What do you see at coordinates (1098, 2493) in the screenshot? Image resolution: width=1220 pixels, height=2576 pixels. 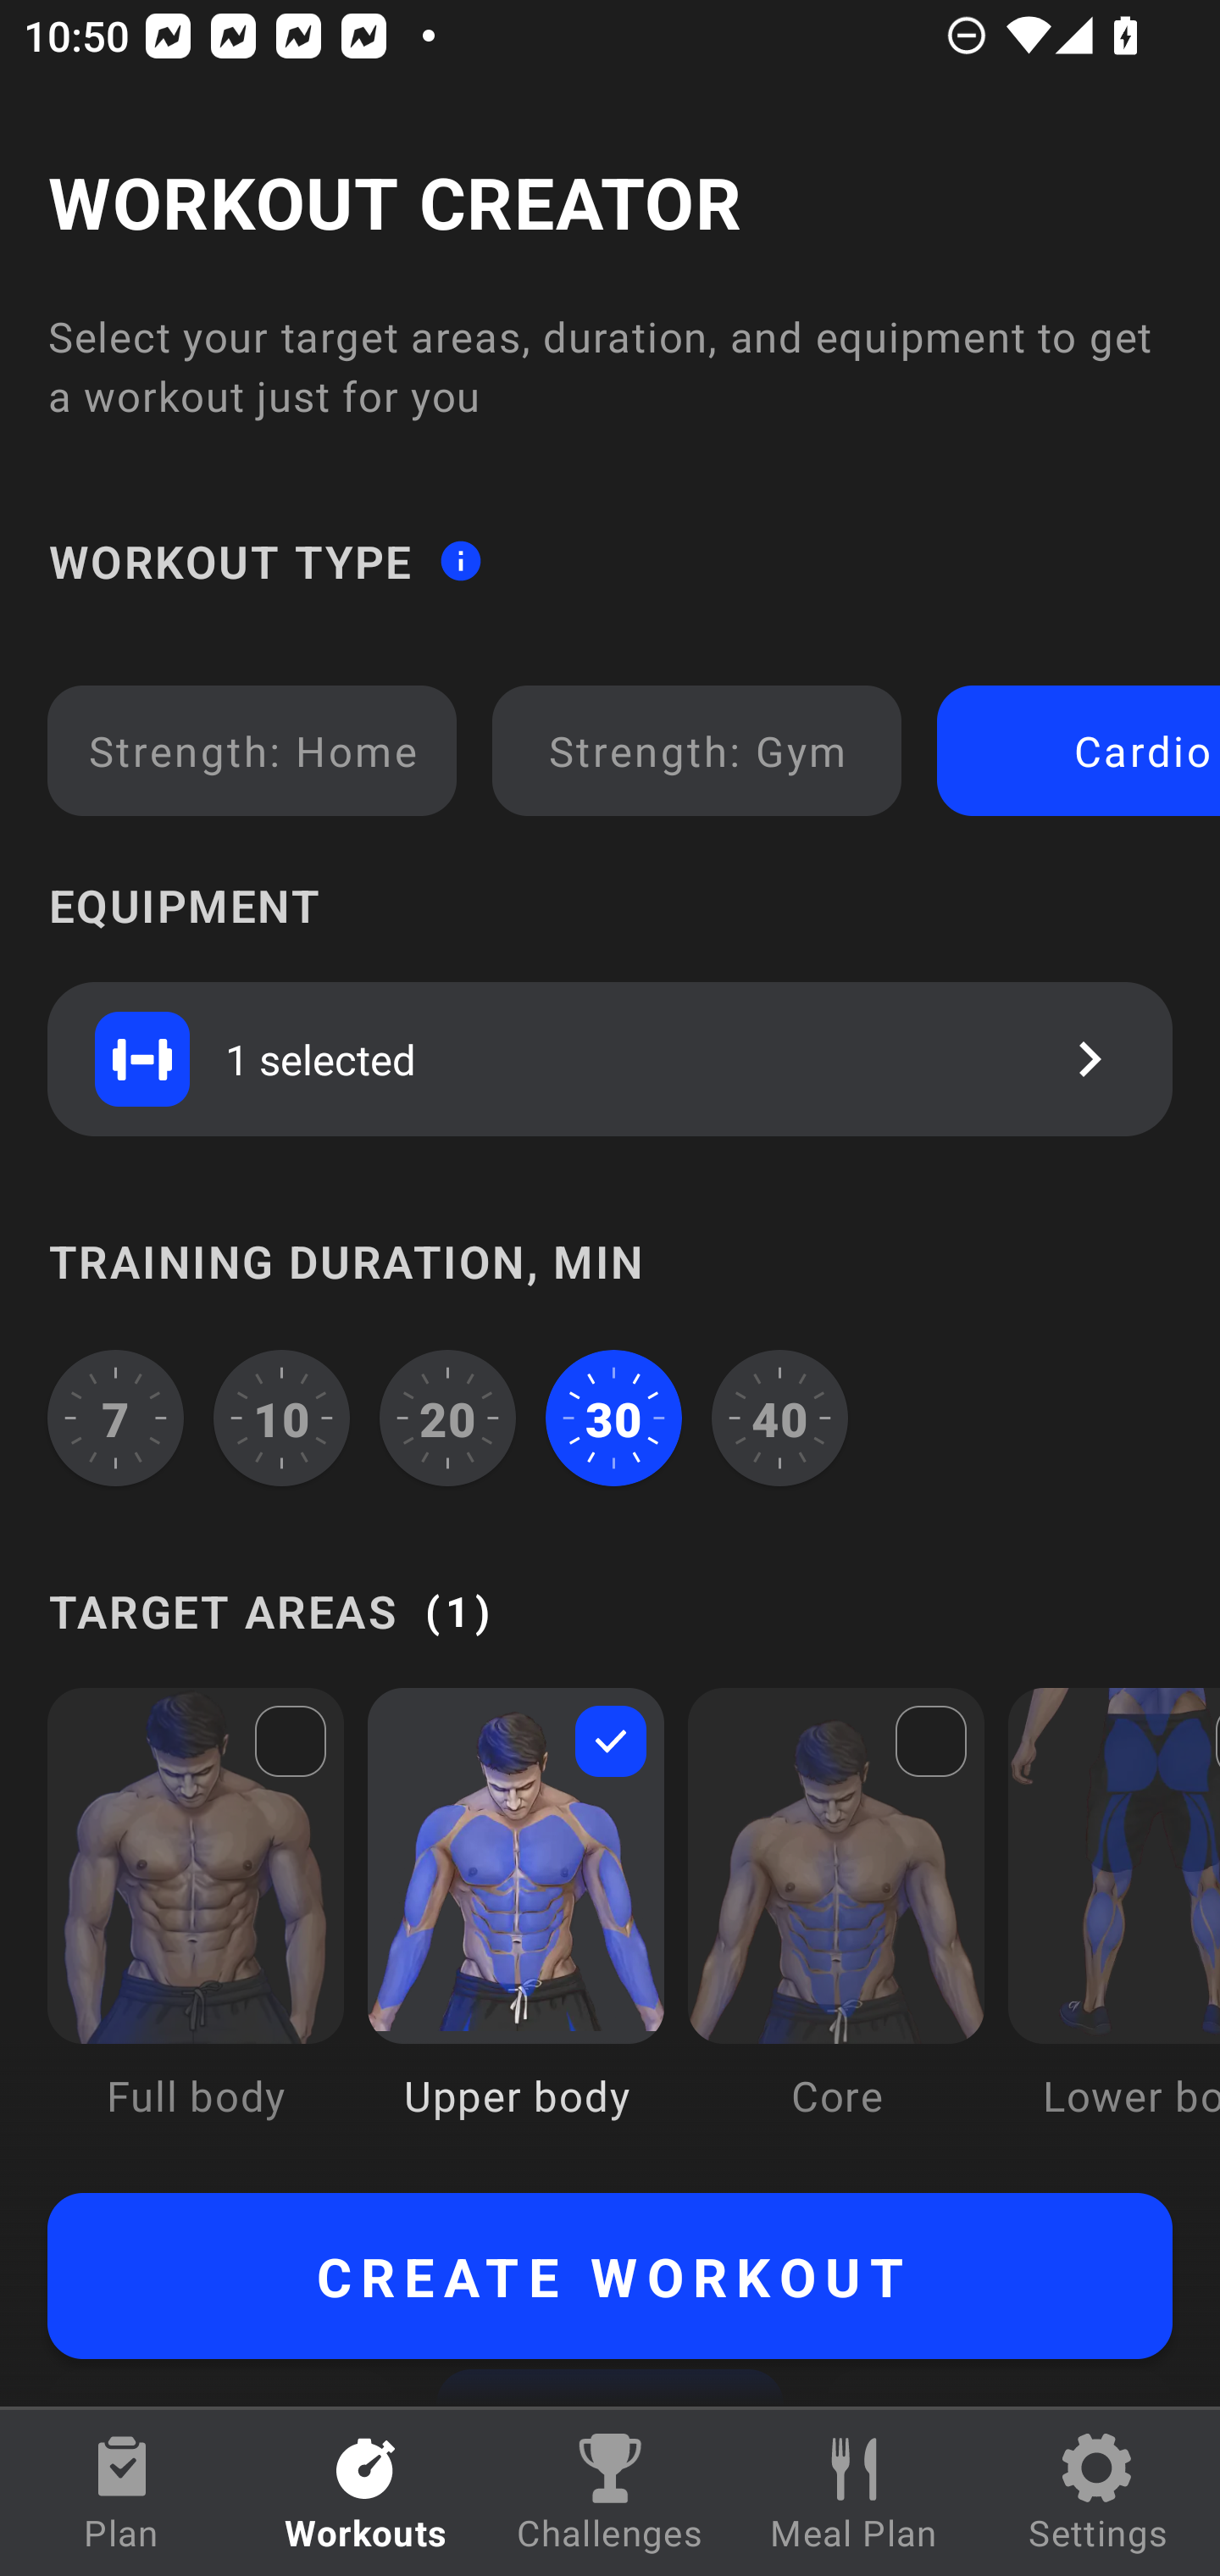 I see ` Settings ` at bounding box center [1098, 2493].